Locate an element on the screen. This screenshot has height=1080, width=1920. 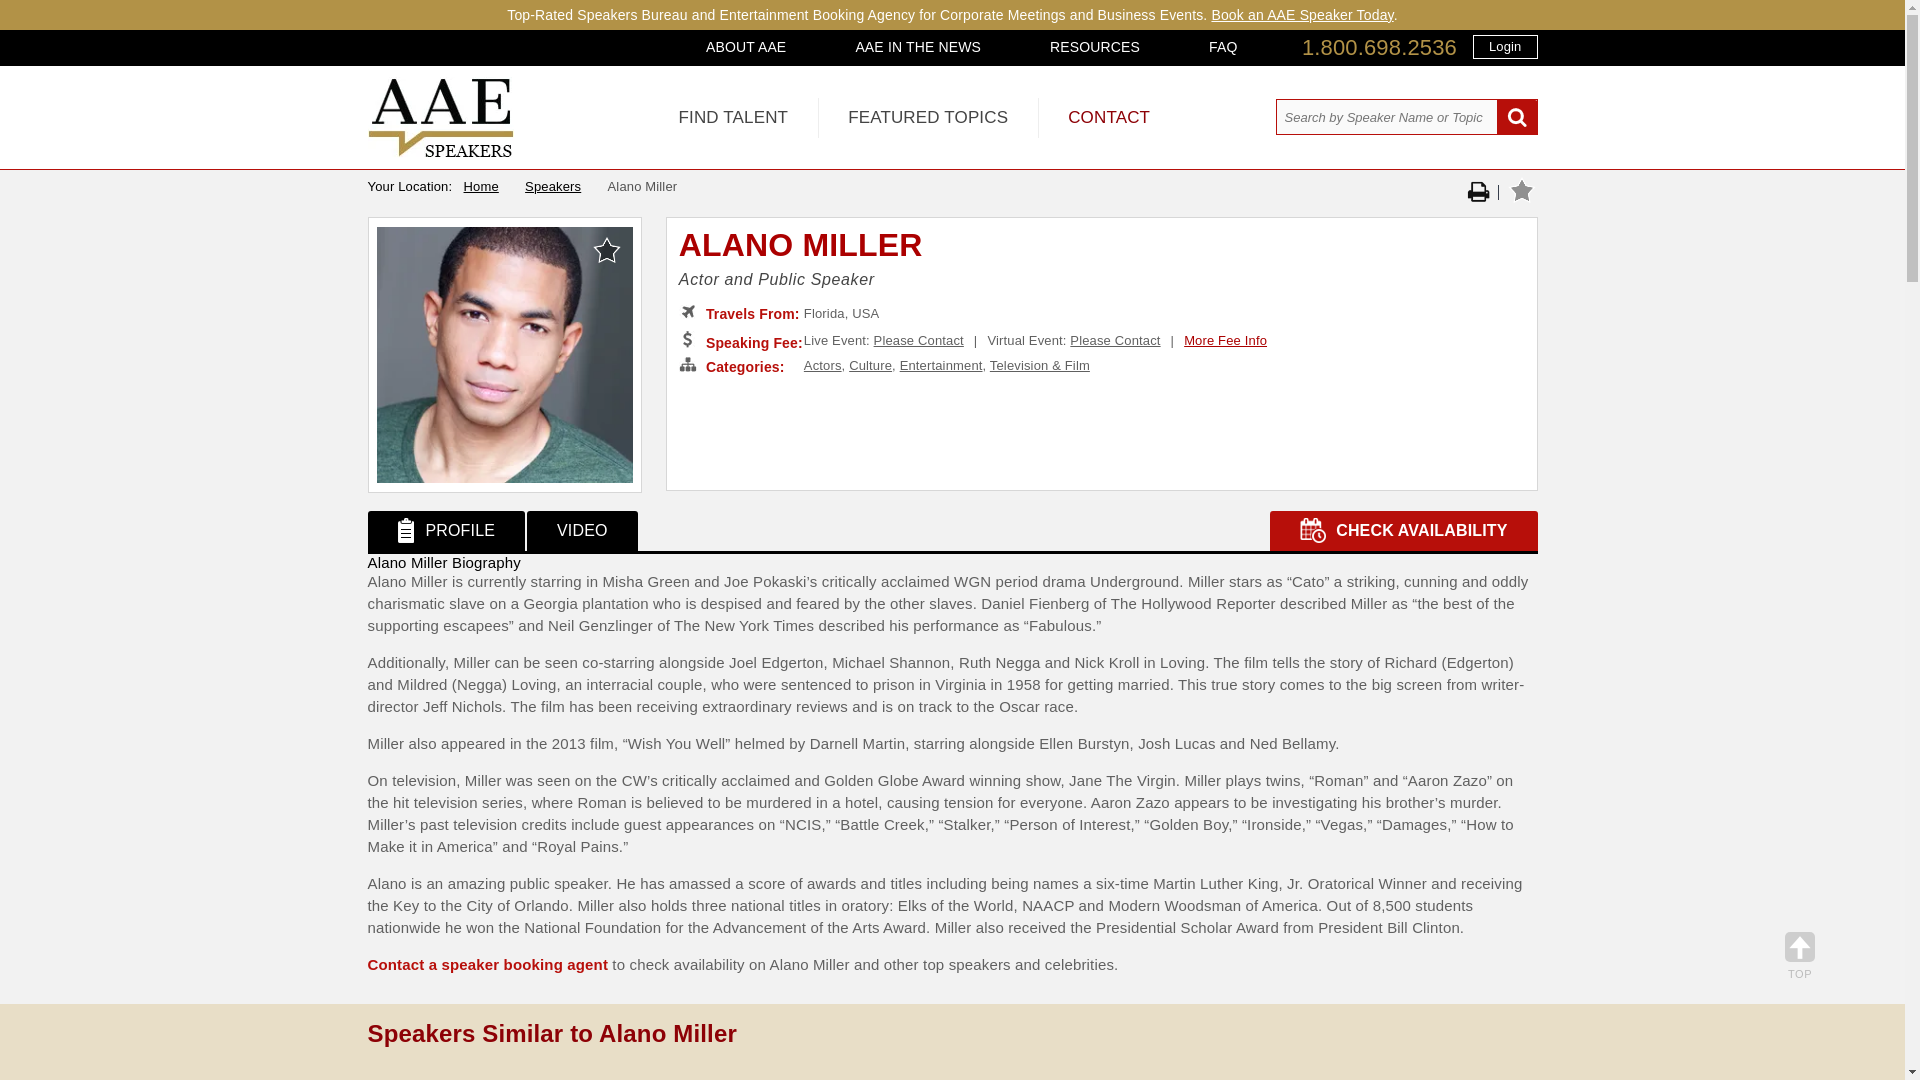
1.800.698.2536 is located at coordinates (1379, 48).